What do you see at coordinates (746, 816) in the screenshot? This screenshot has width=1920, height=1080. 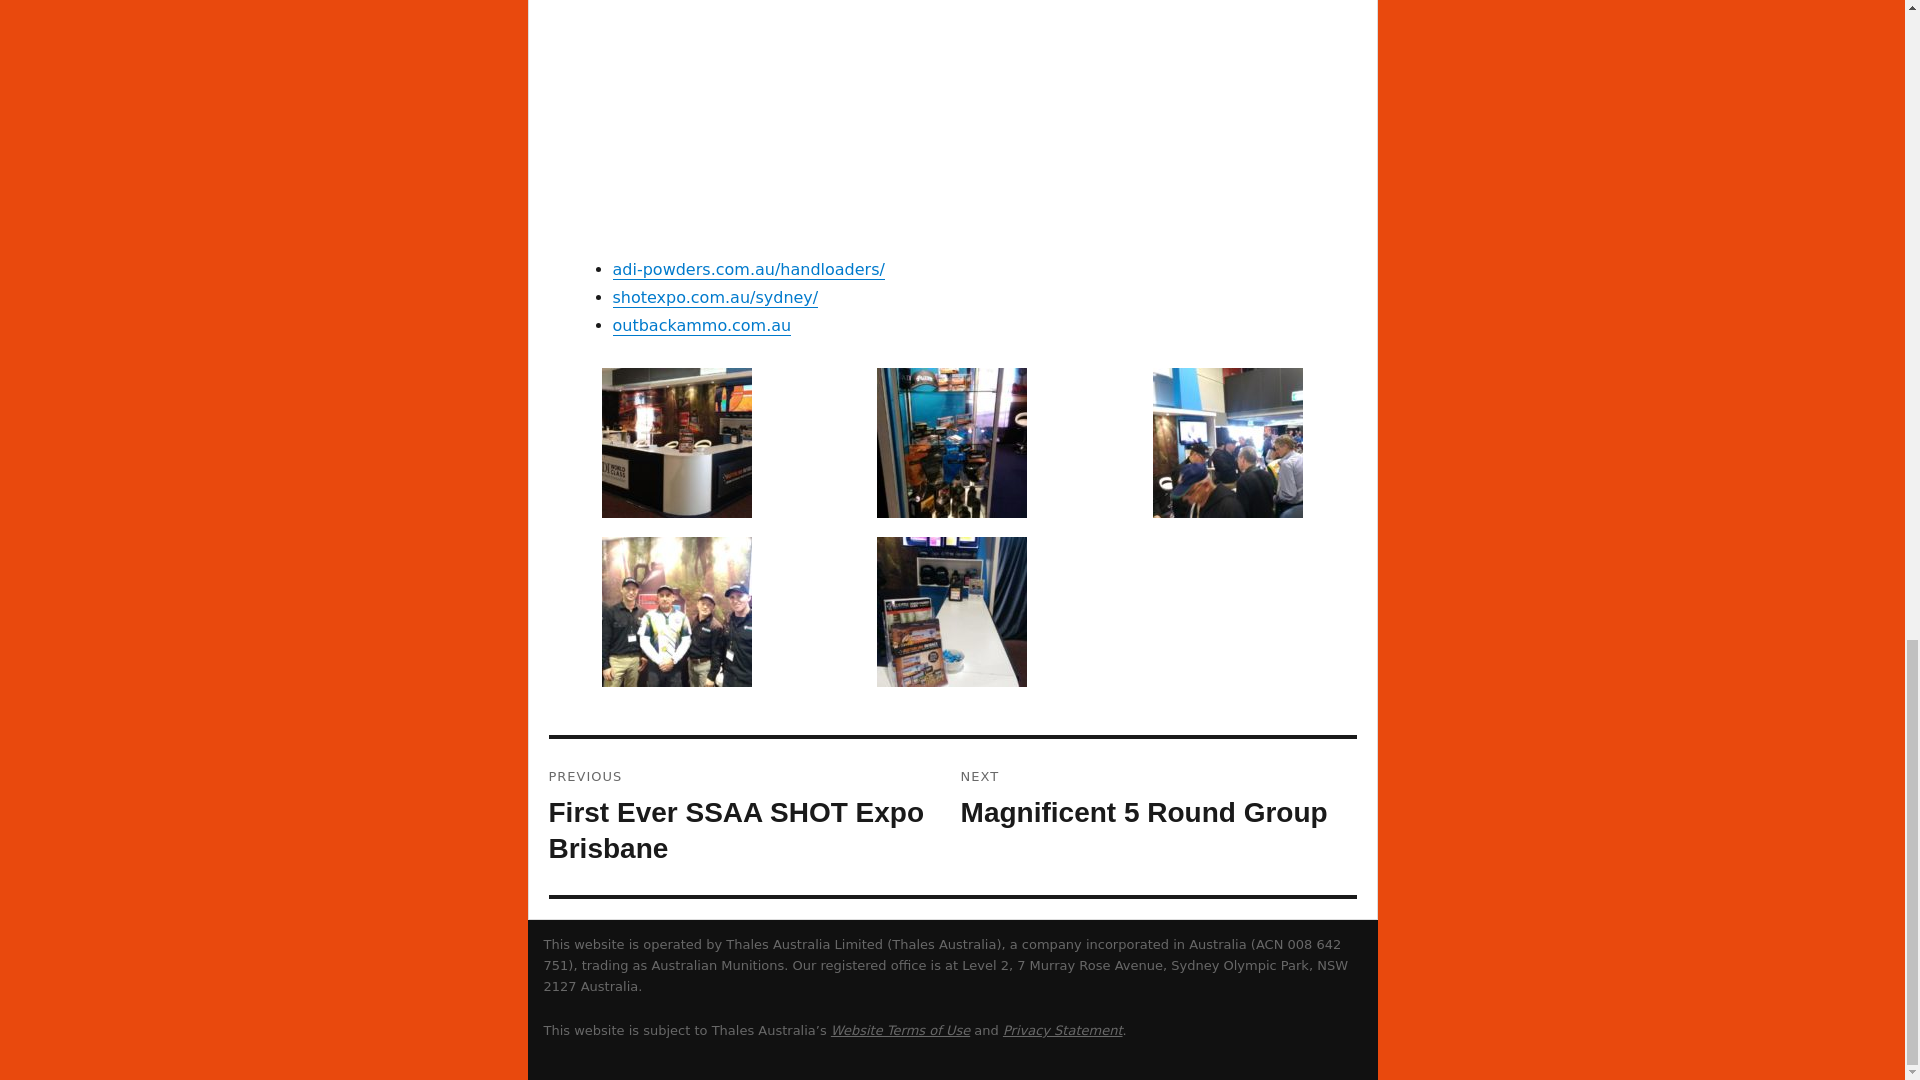 I see `Privacy Statement` at bounding box center [746, 816].